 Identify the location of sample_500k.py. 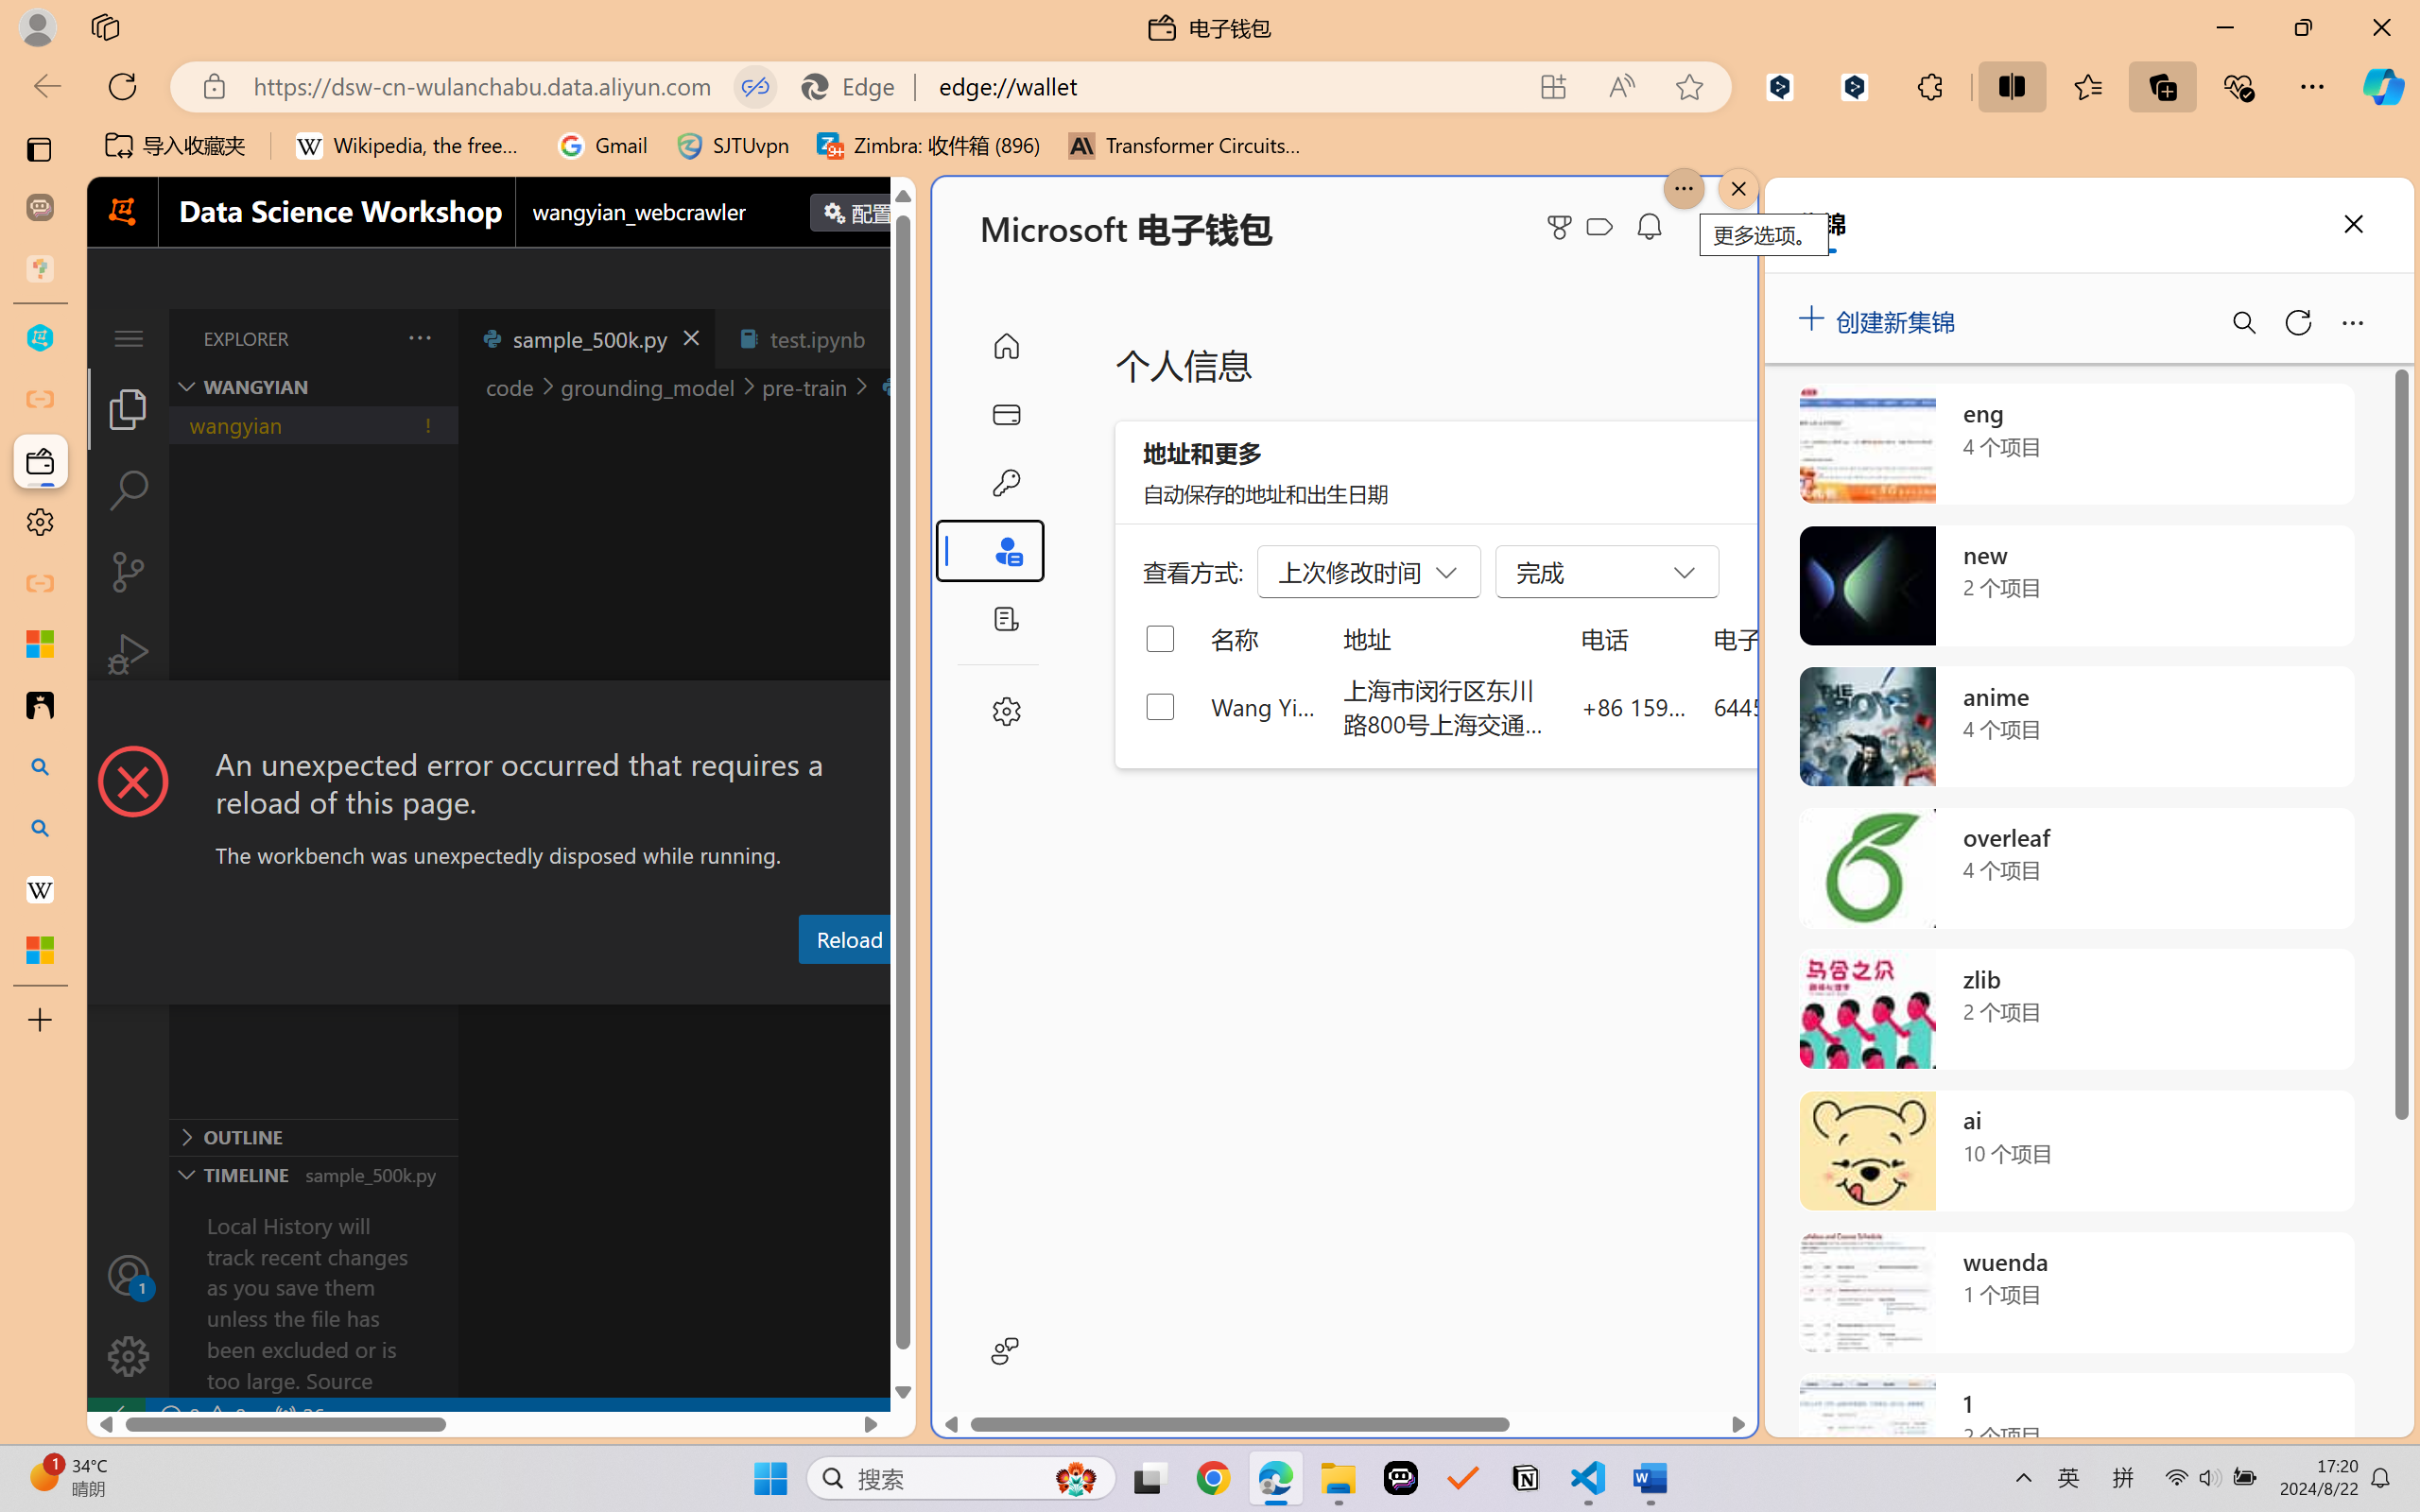
(586, 338).